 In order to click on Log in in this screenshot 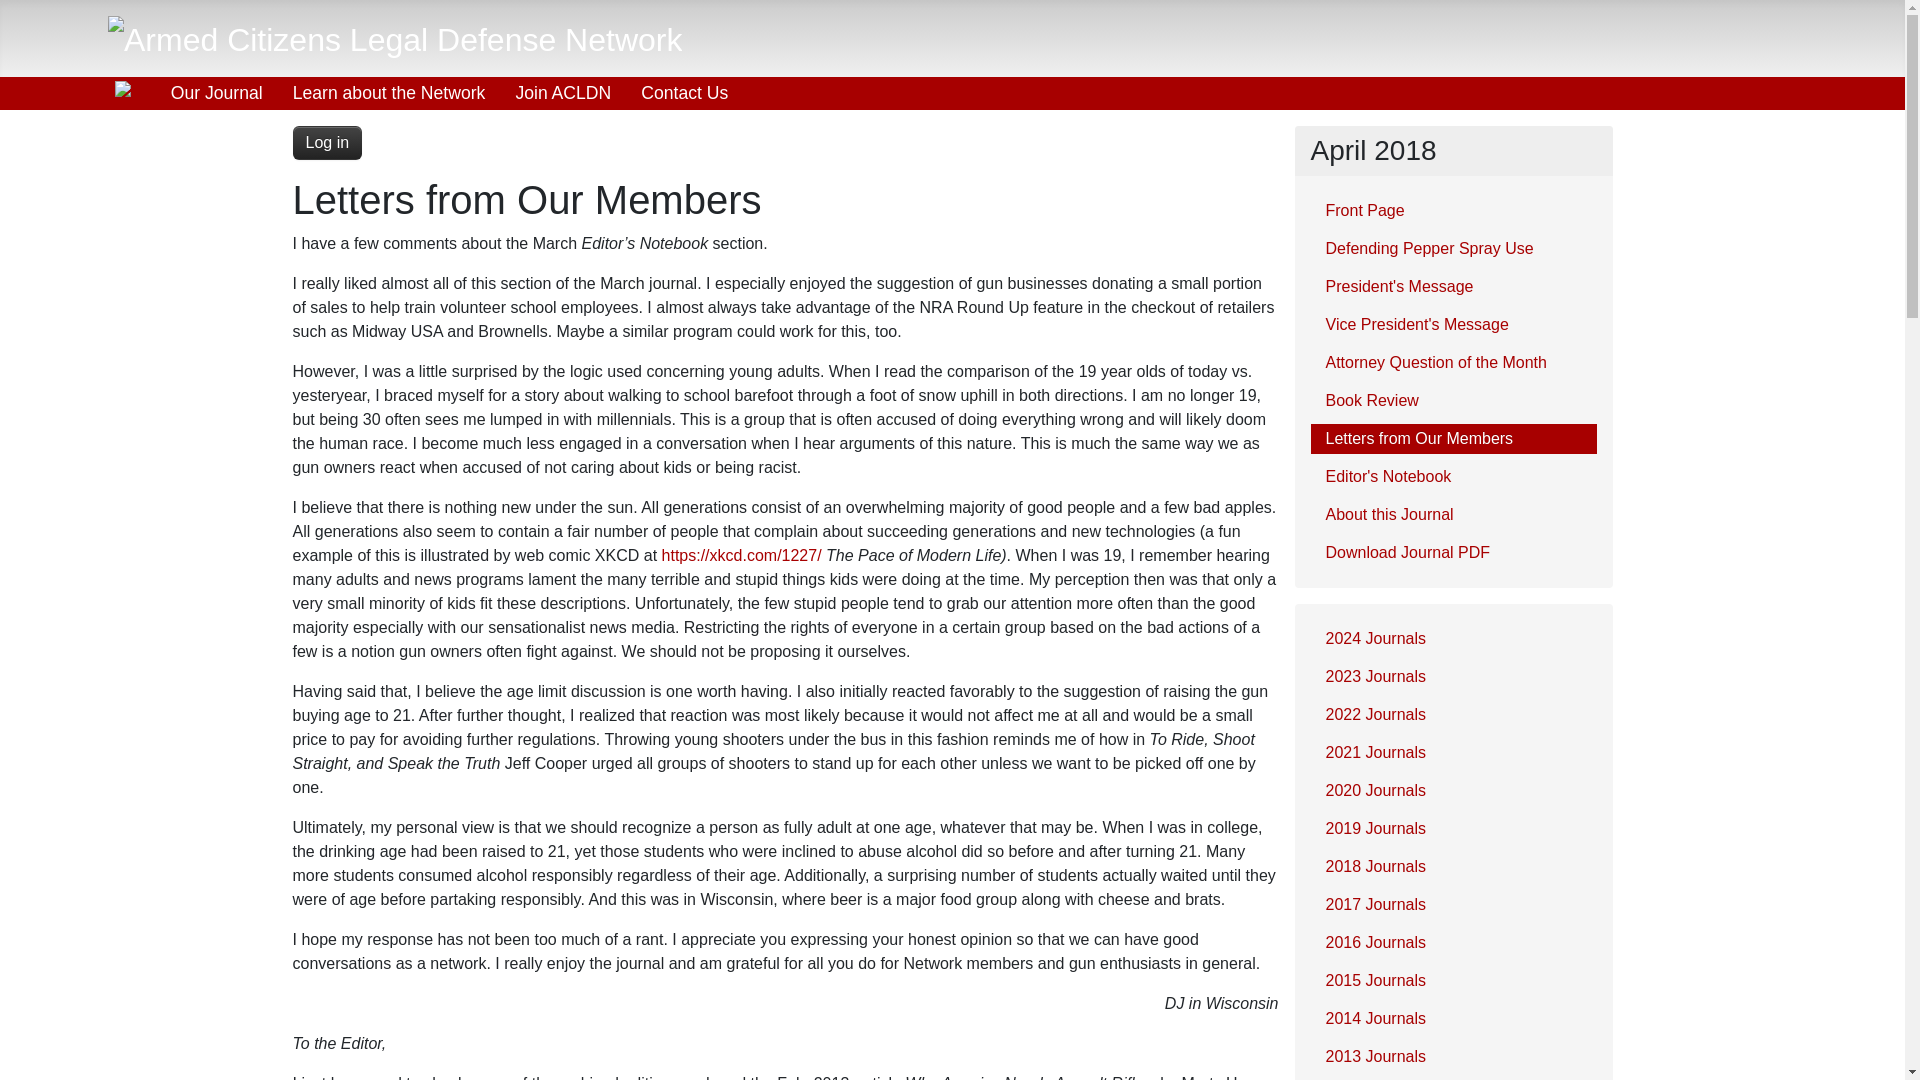, I will do `click(326, 142)`.